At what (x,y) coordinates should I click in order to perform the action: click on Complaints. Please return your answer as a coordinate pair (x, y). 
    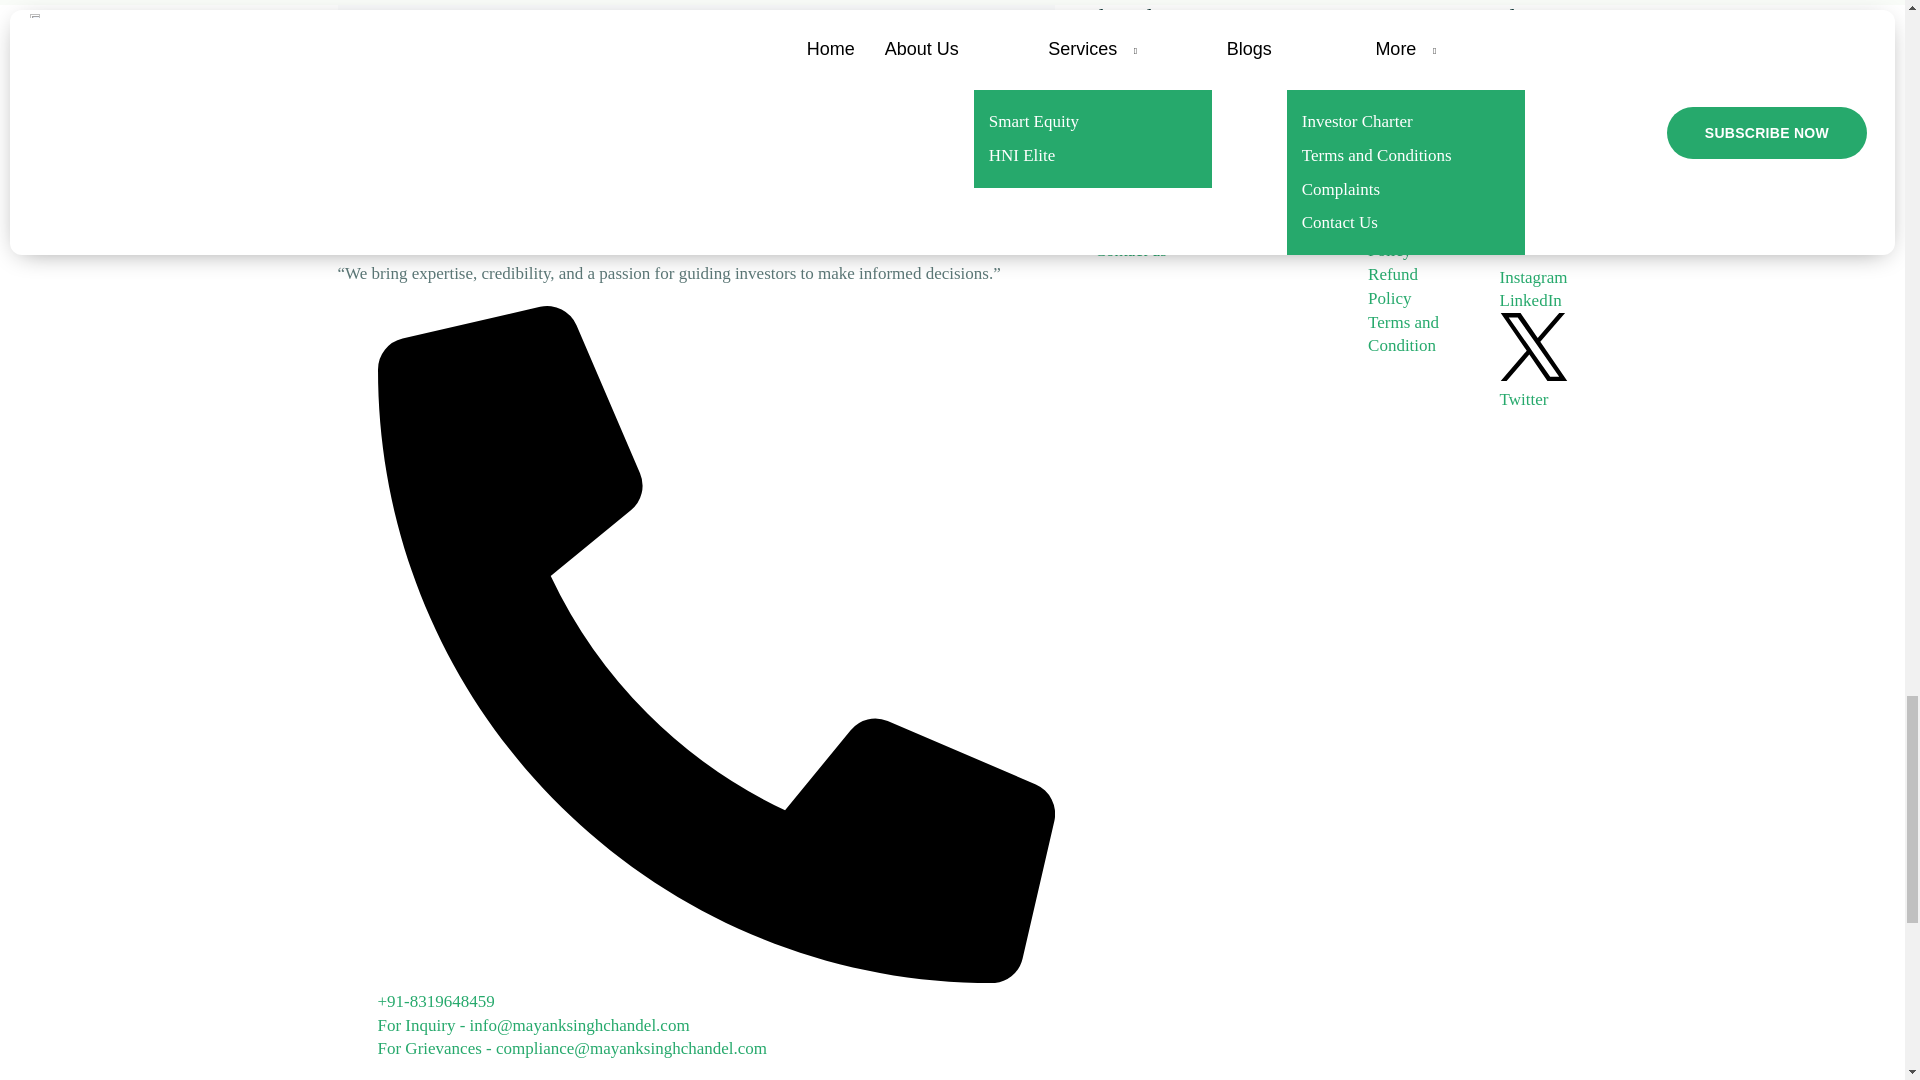
    Looking at the image, I should click on (1134, 132).